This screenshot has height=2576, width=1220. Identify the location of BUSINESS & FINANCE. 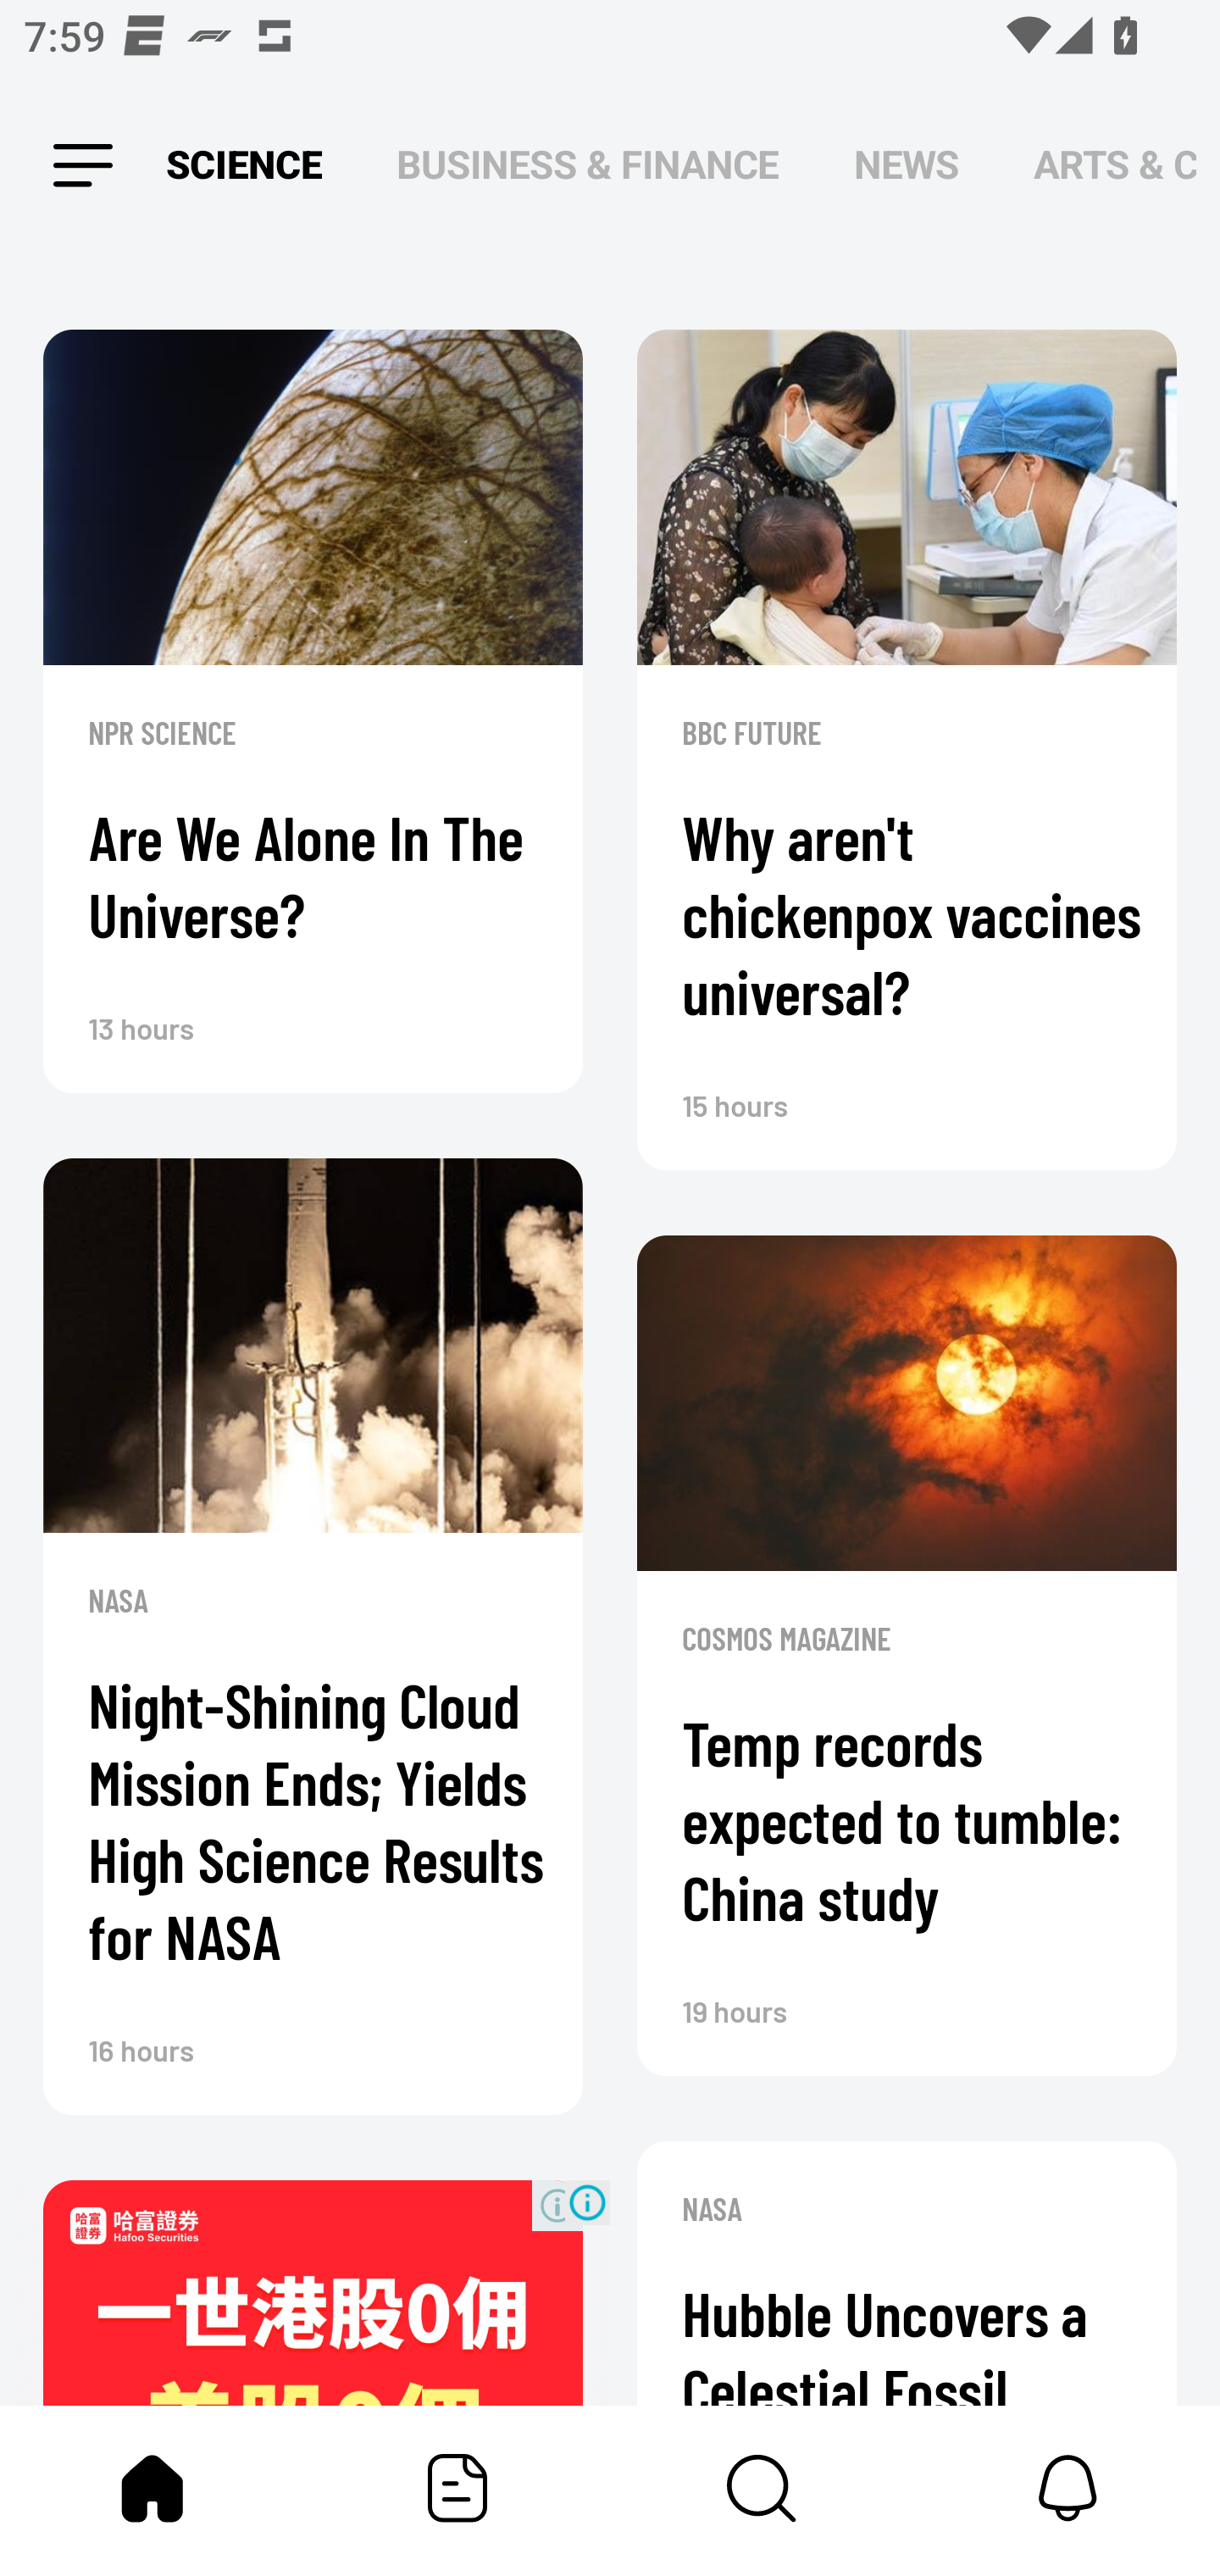
(588, 166).